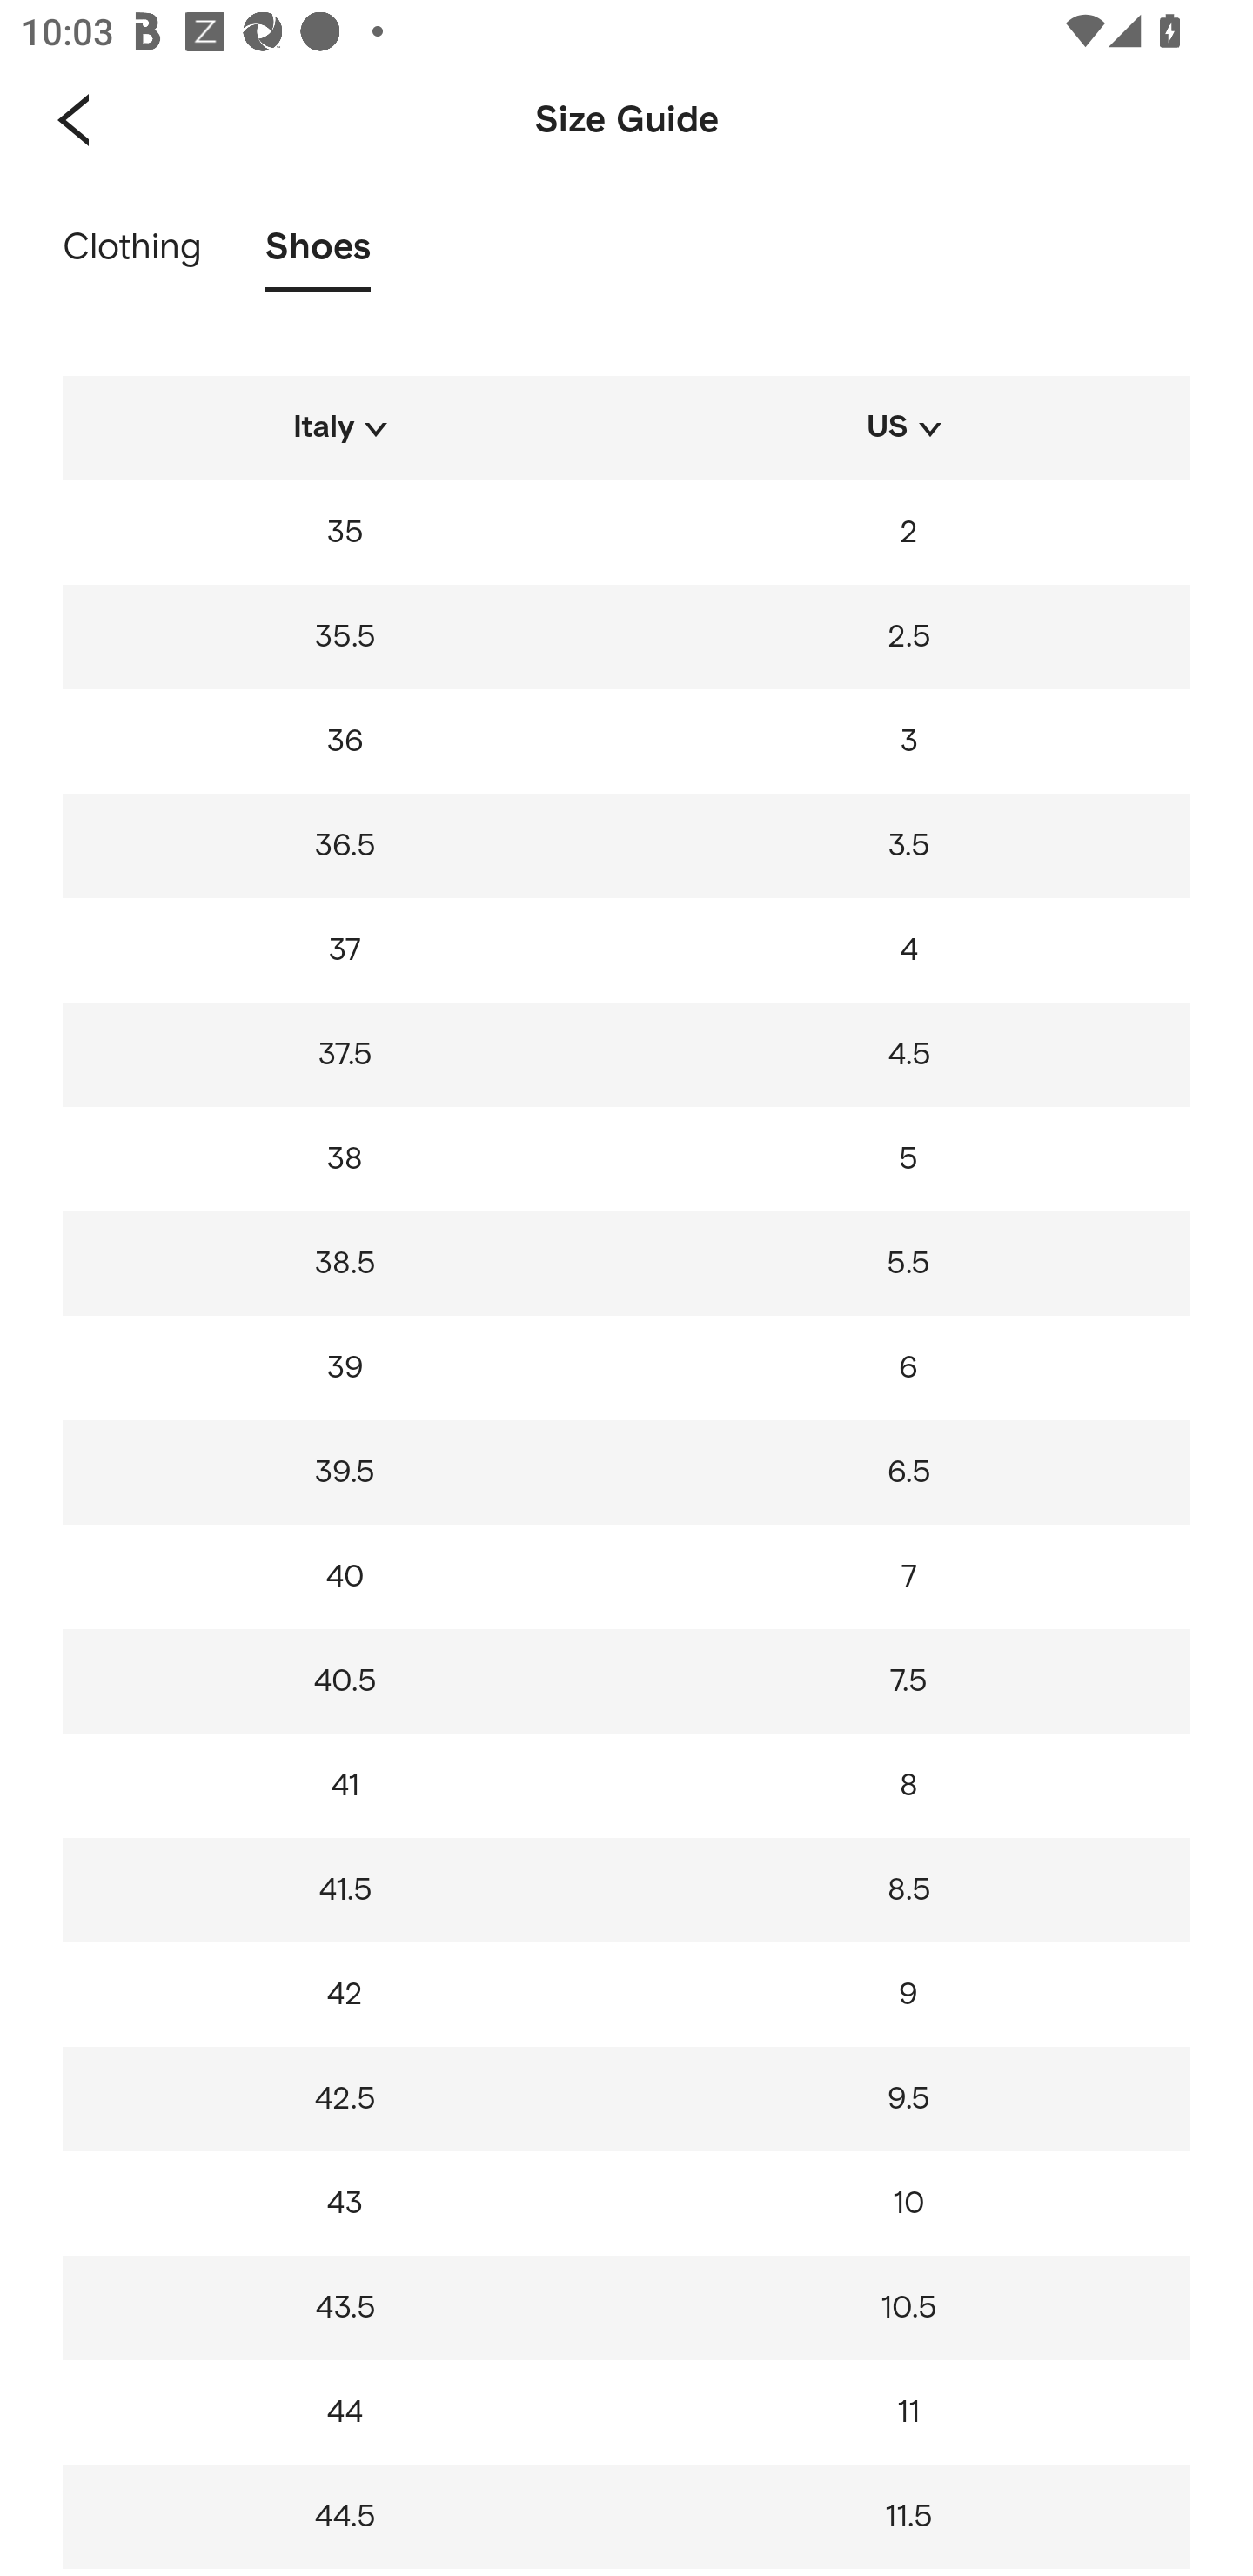  I want to click on US, so click(908, 433).